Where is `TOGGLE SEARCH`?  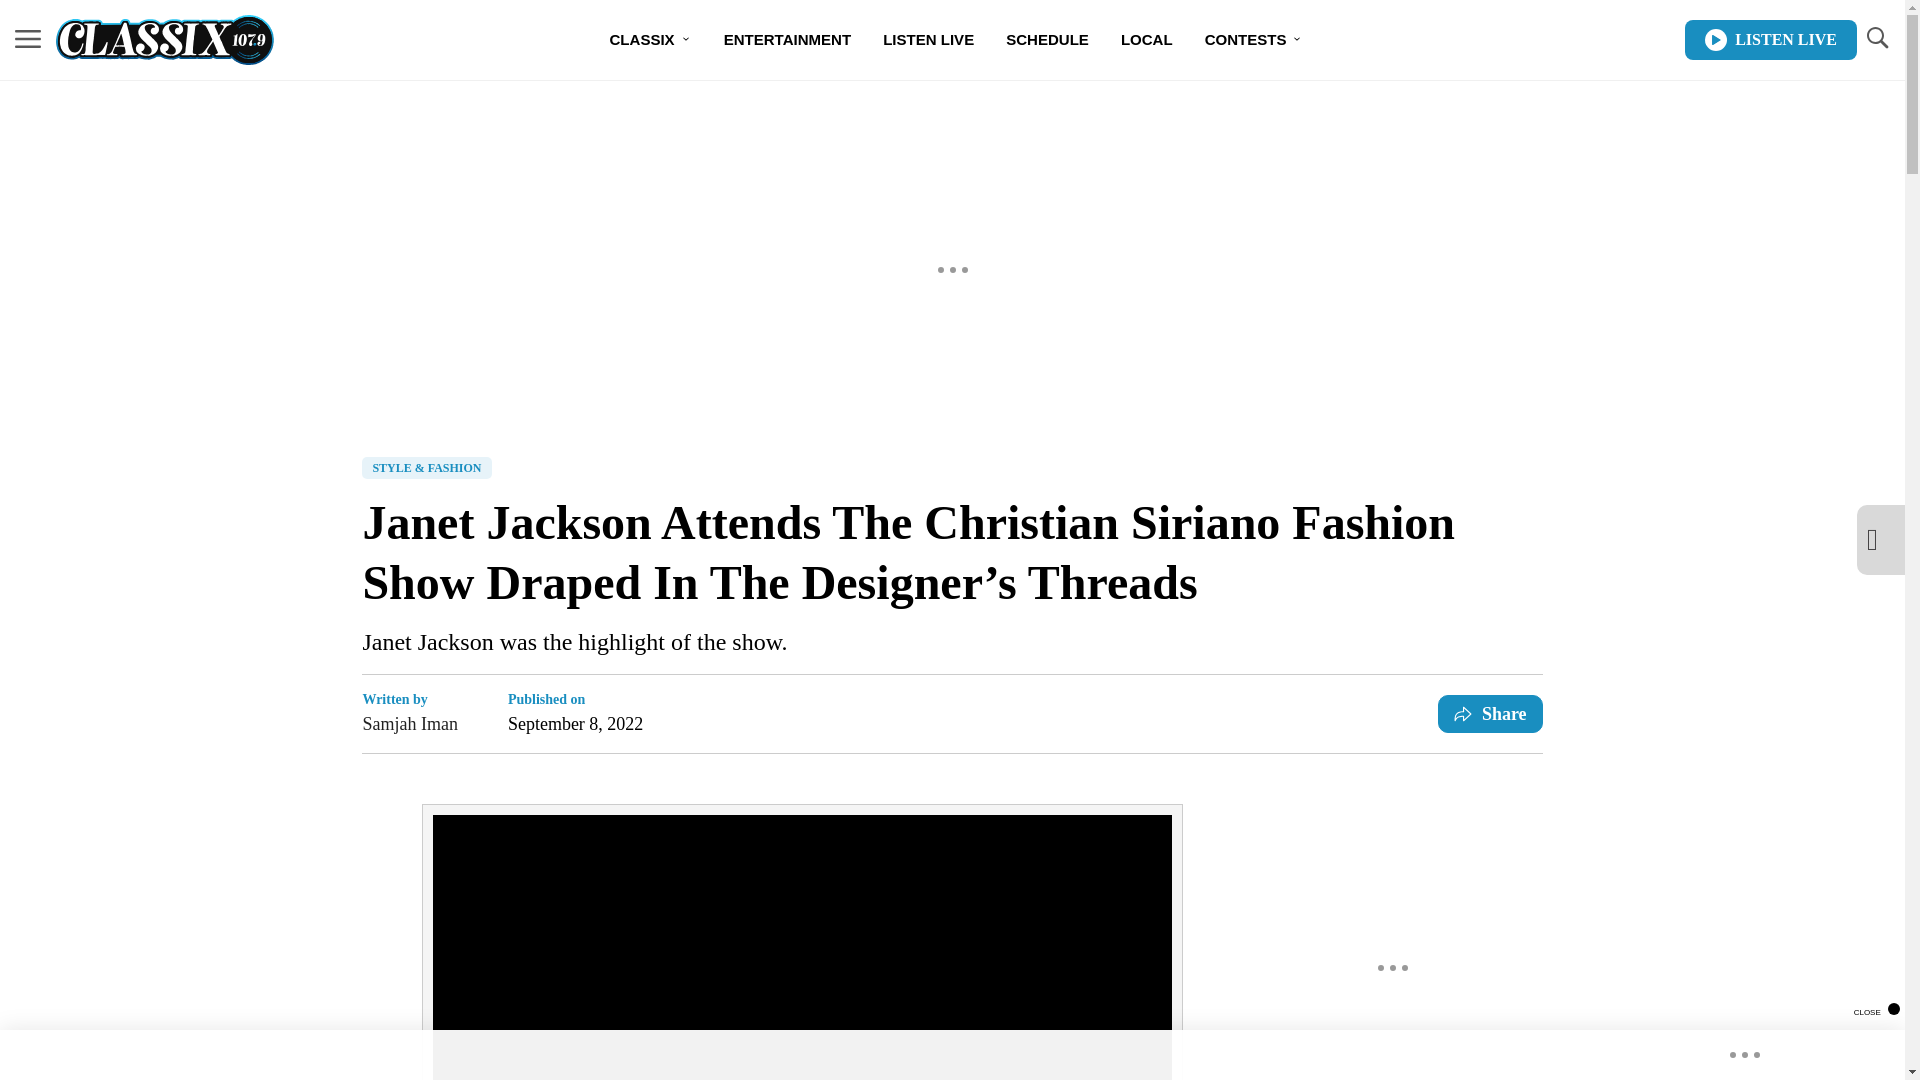 TOGGLE SEARCH is located at coordinates (1876, 38).